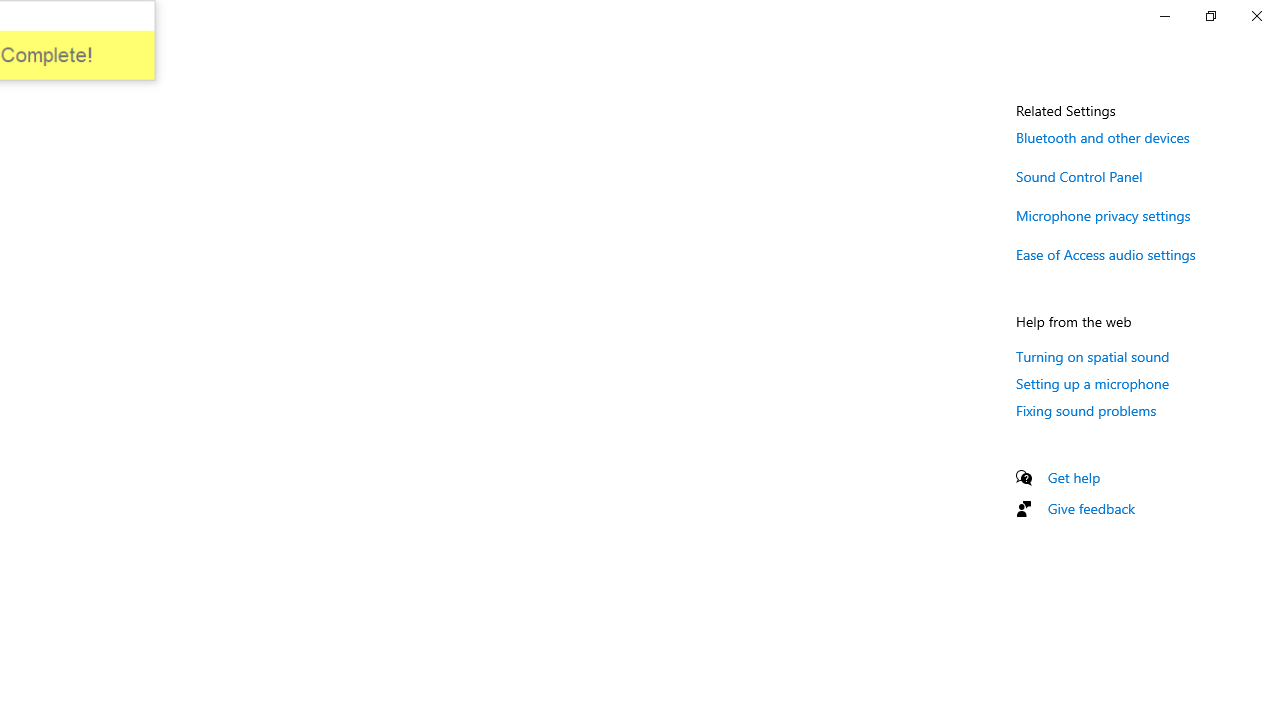 The image size is (1280, 720). Describe the element at coordinates (1106, 254) in the screenshot. I see `Ease of Access audio settings` at that location.